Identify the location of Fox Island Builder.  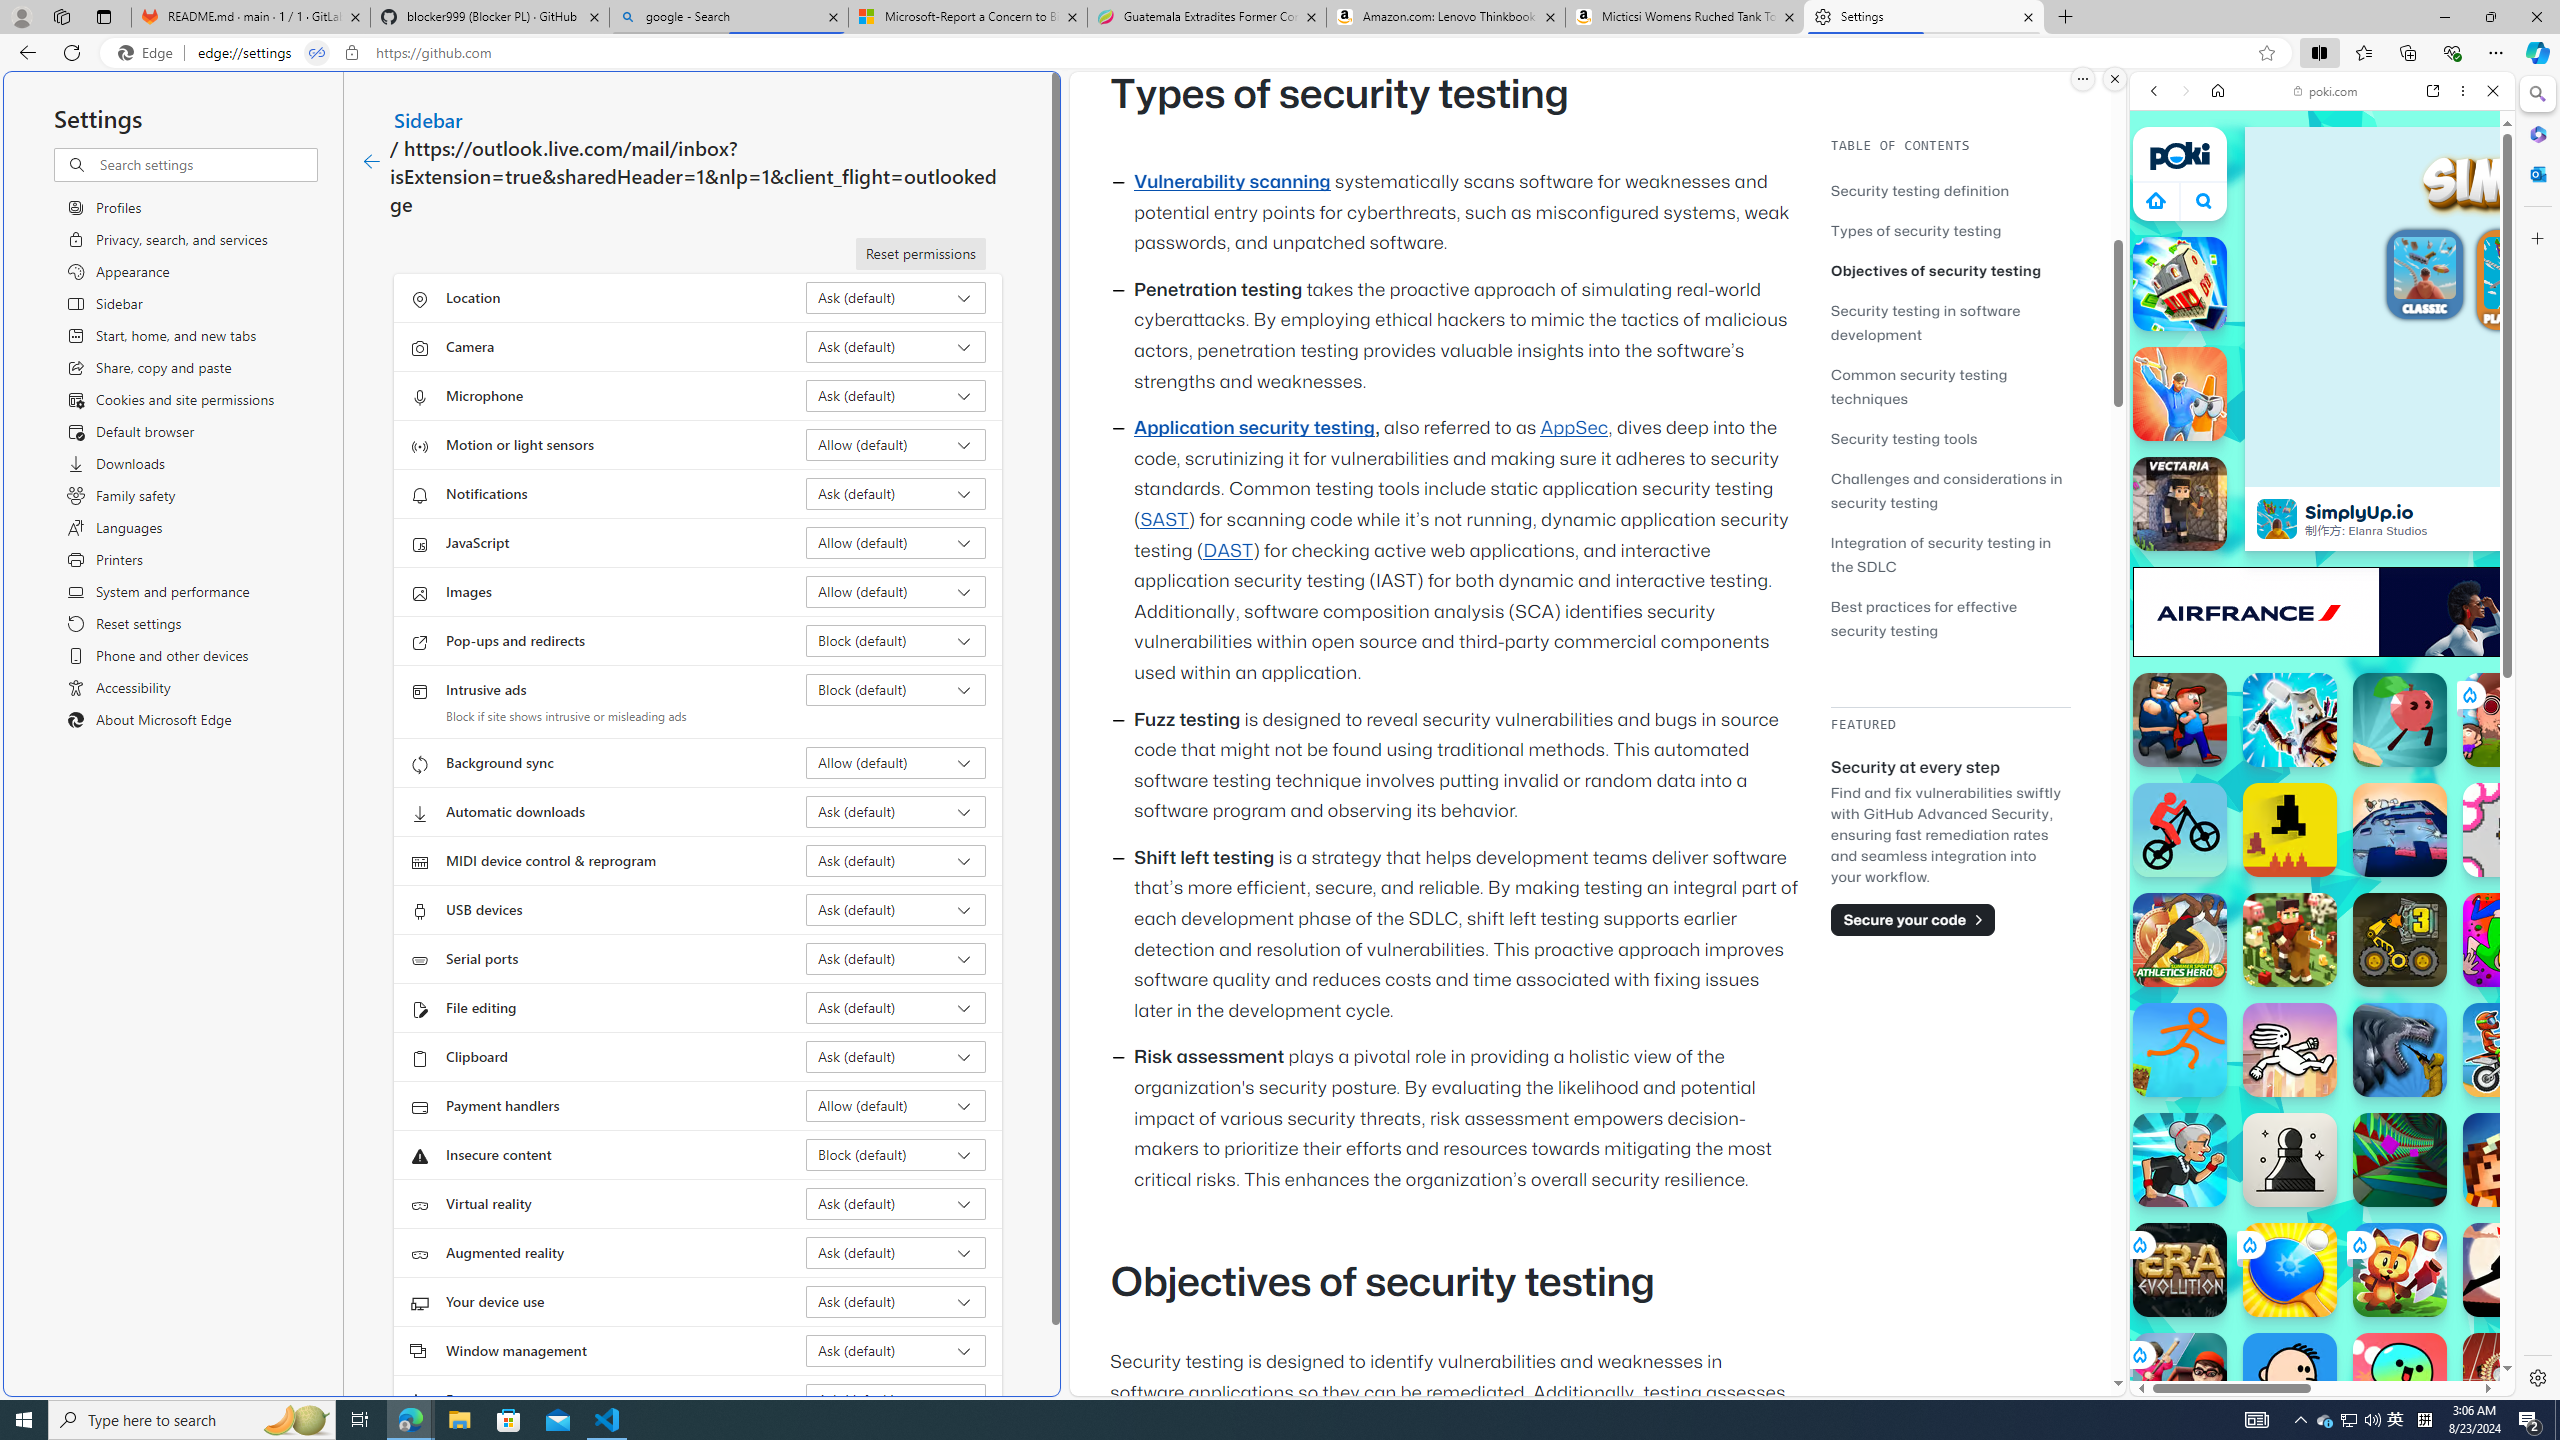
(2400, 1270).